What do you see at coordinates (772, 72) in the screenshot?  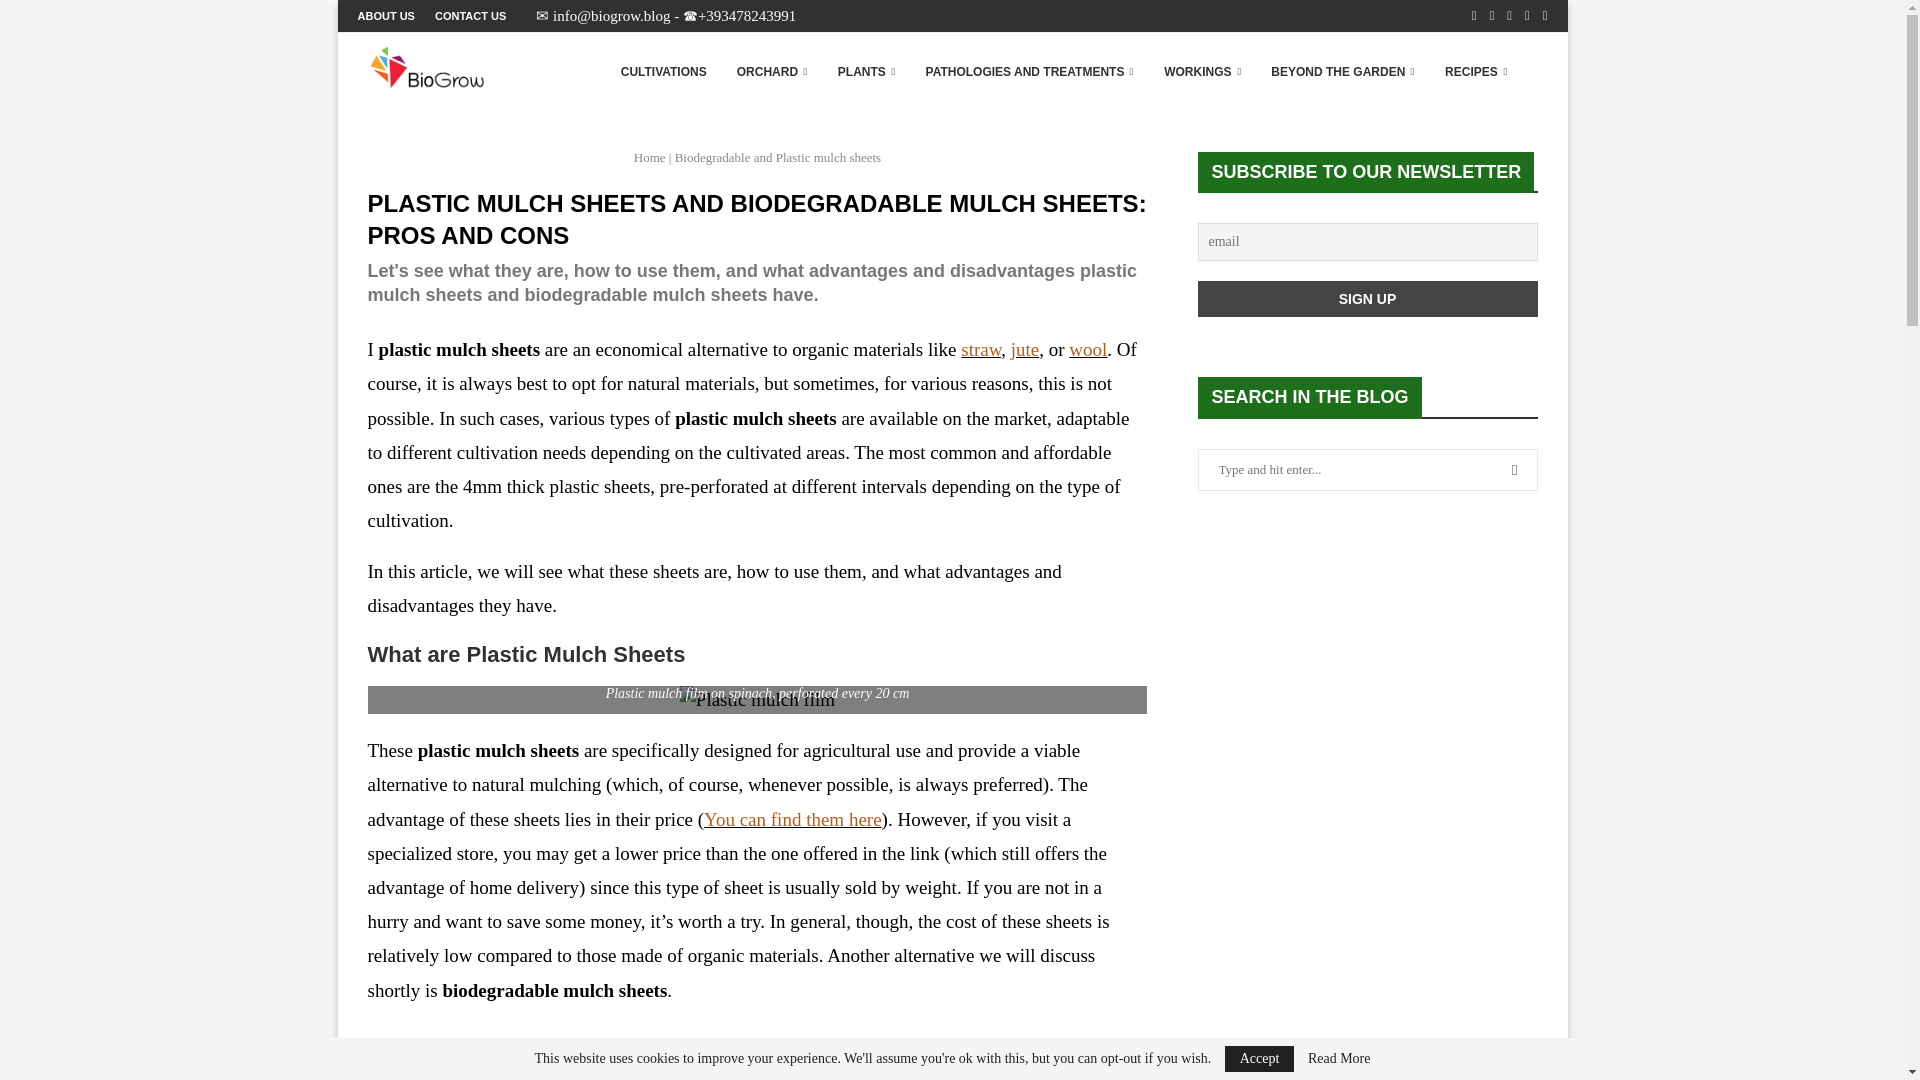 I see `ORCHARD` at bounding box center [772, 72].